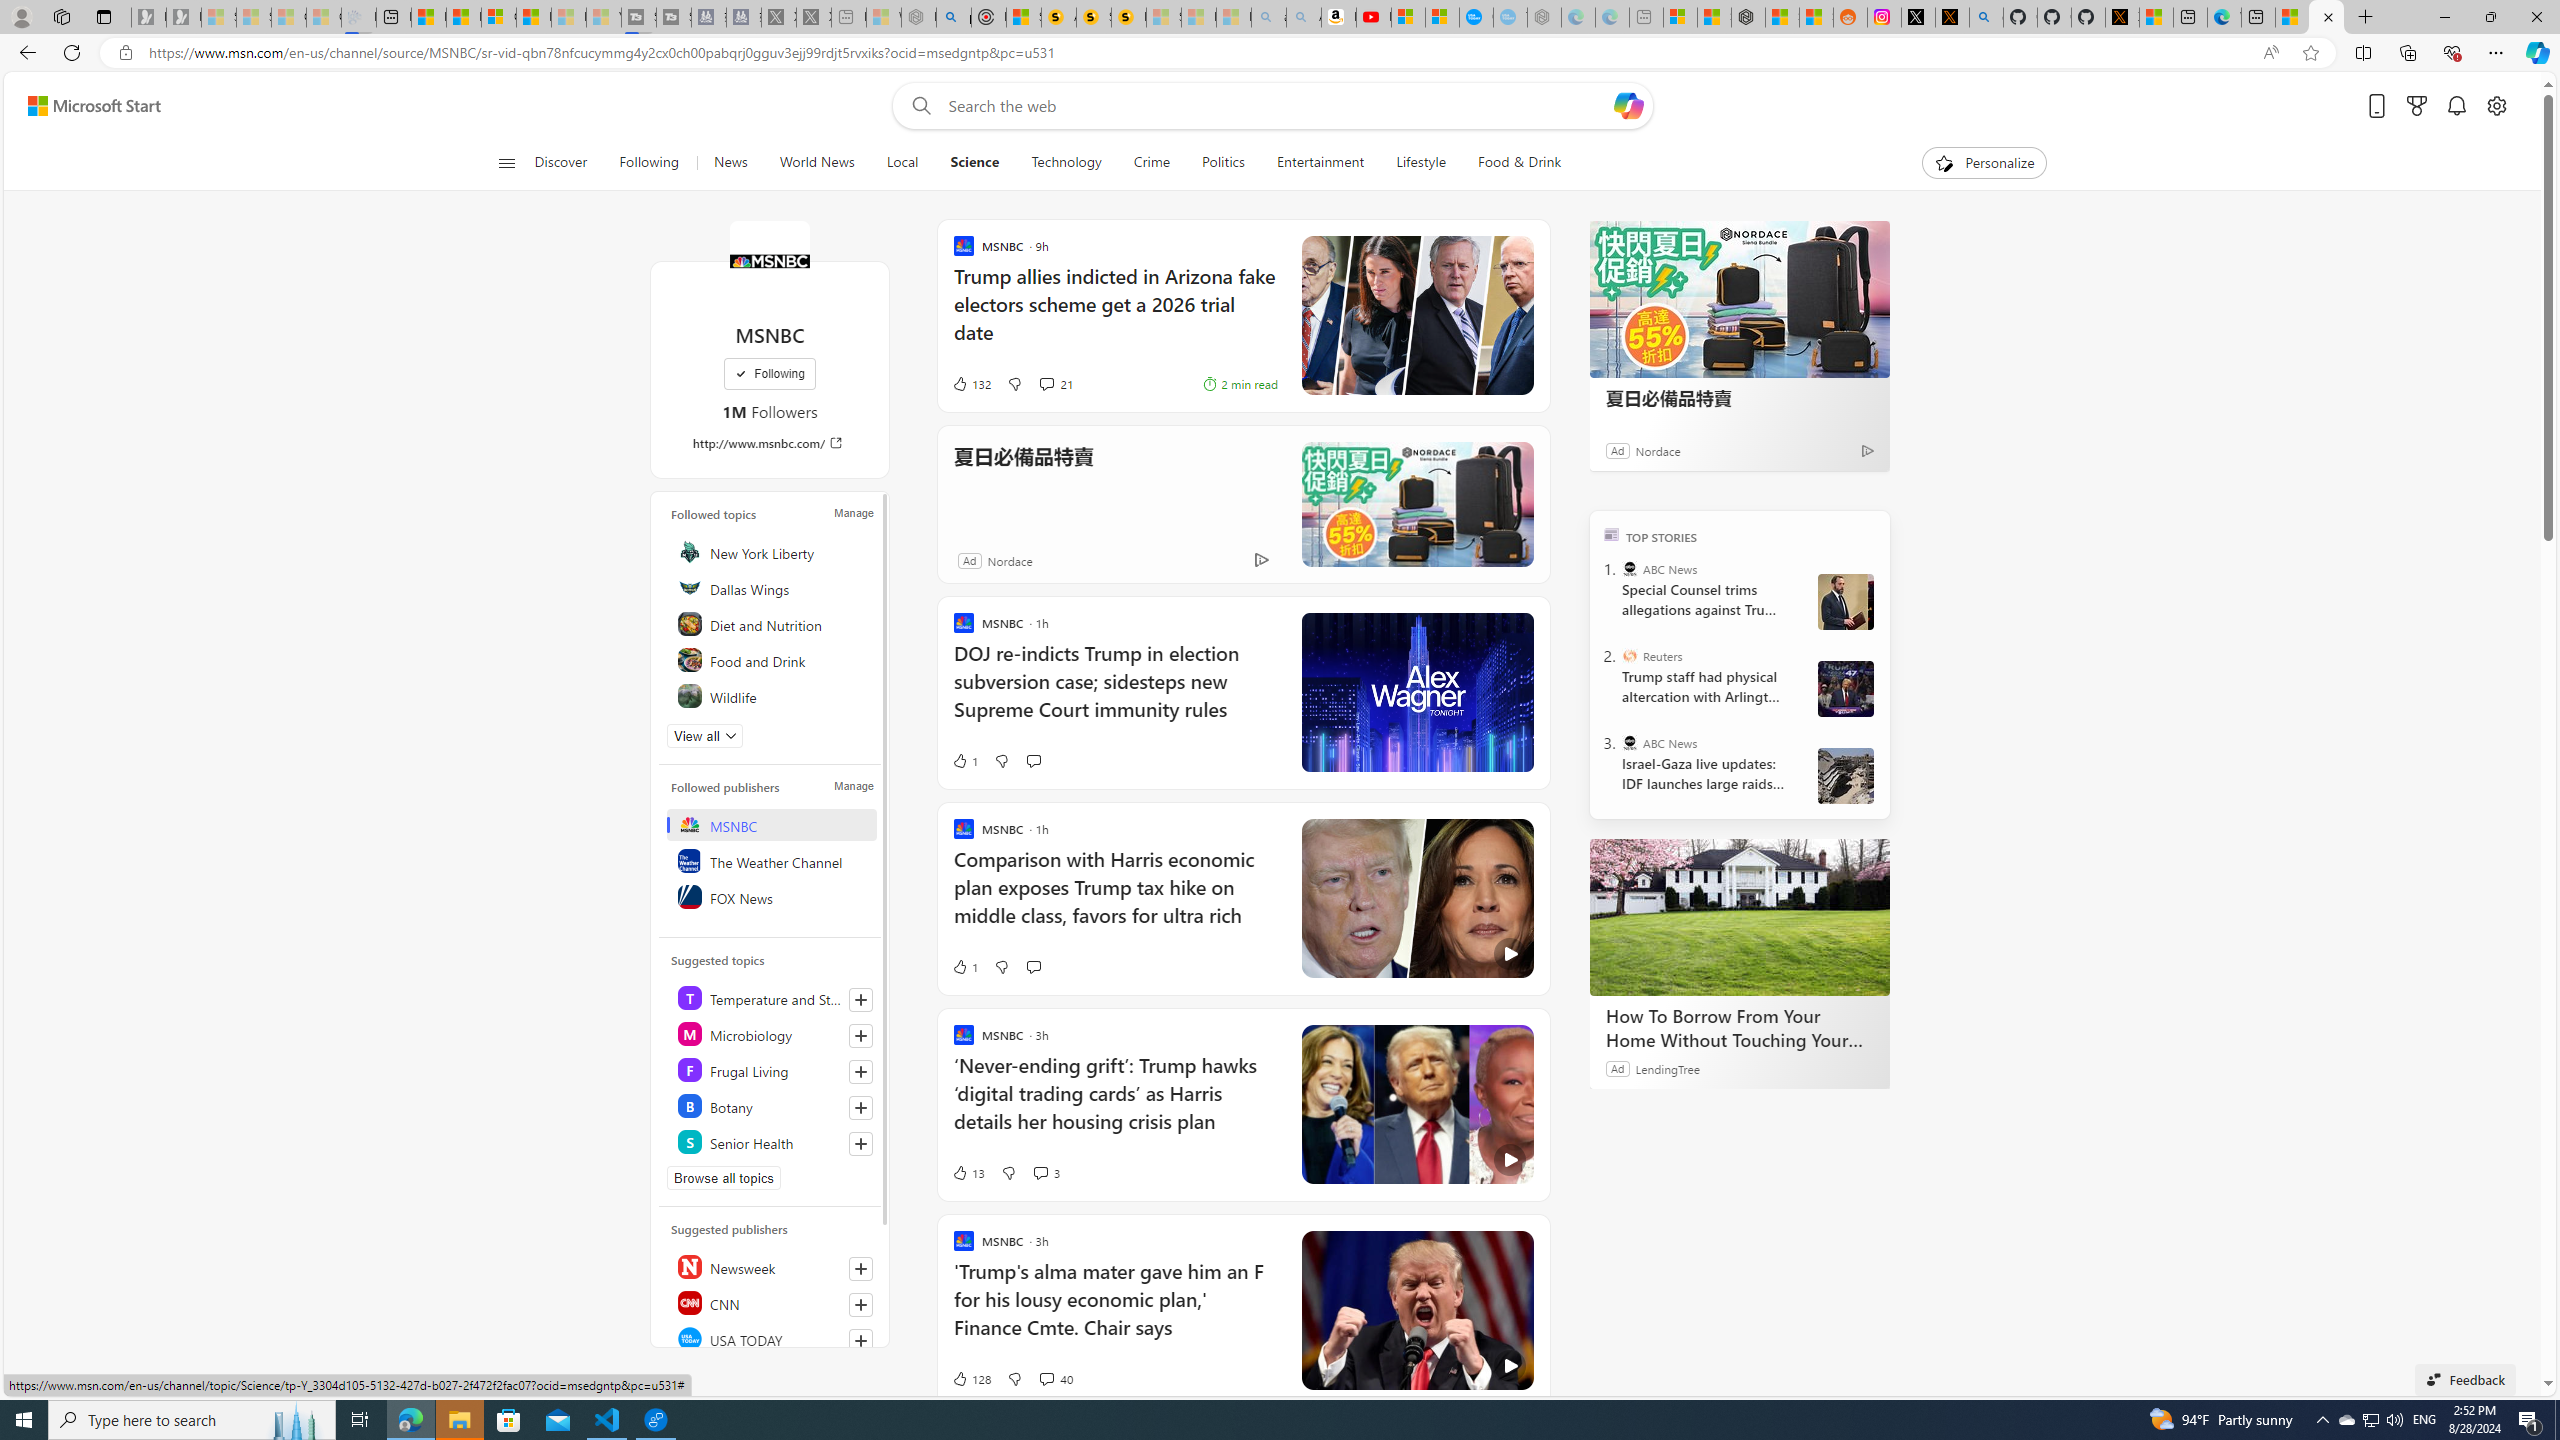 This screenshot has height=1440, width=2560. I want to click on Food & Drink, so click(1511, 163).